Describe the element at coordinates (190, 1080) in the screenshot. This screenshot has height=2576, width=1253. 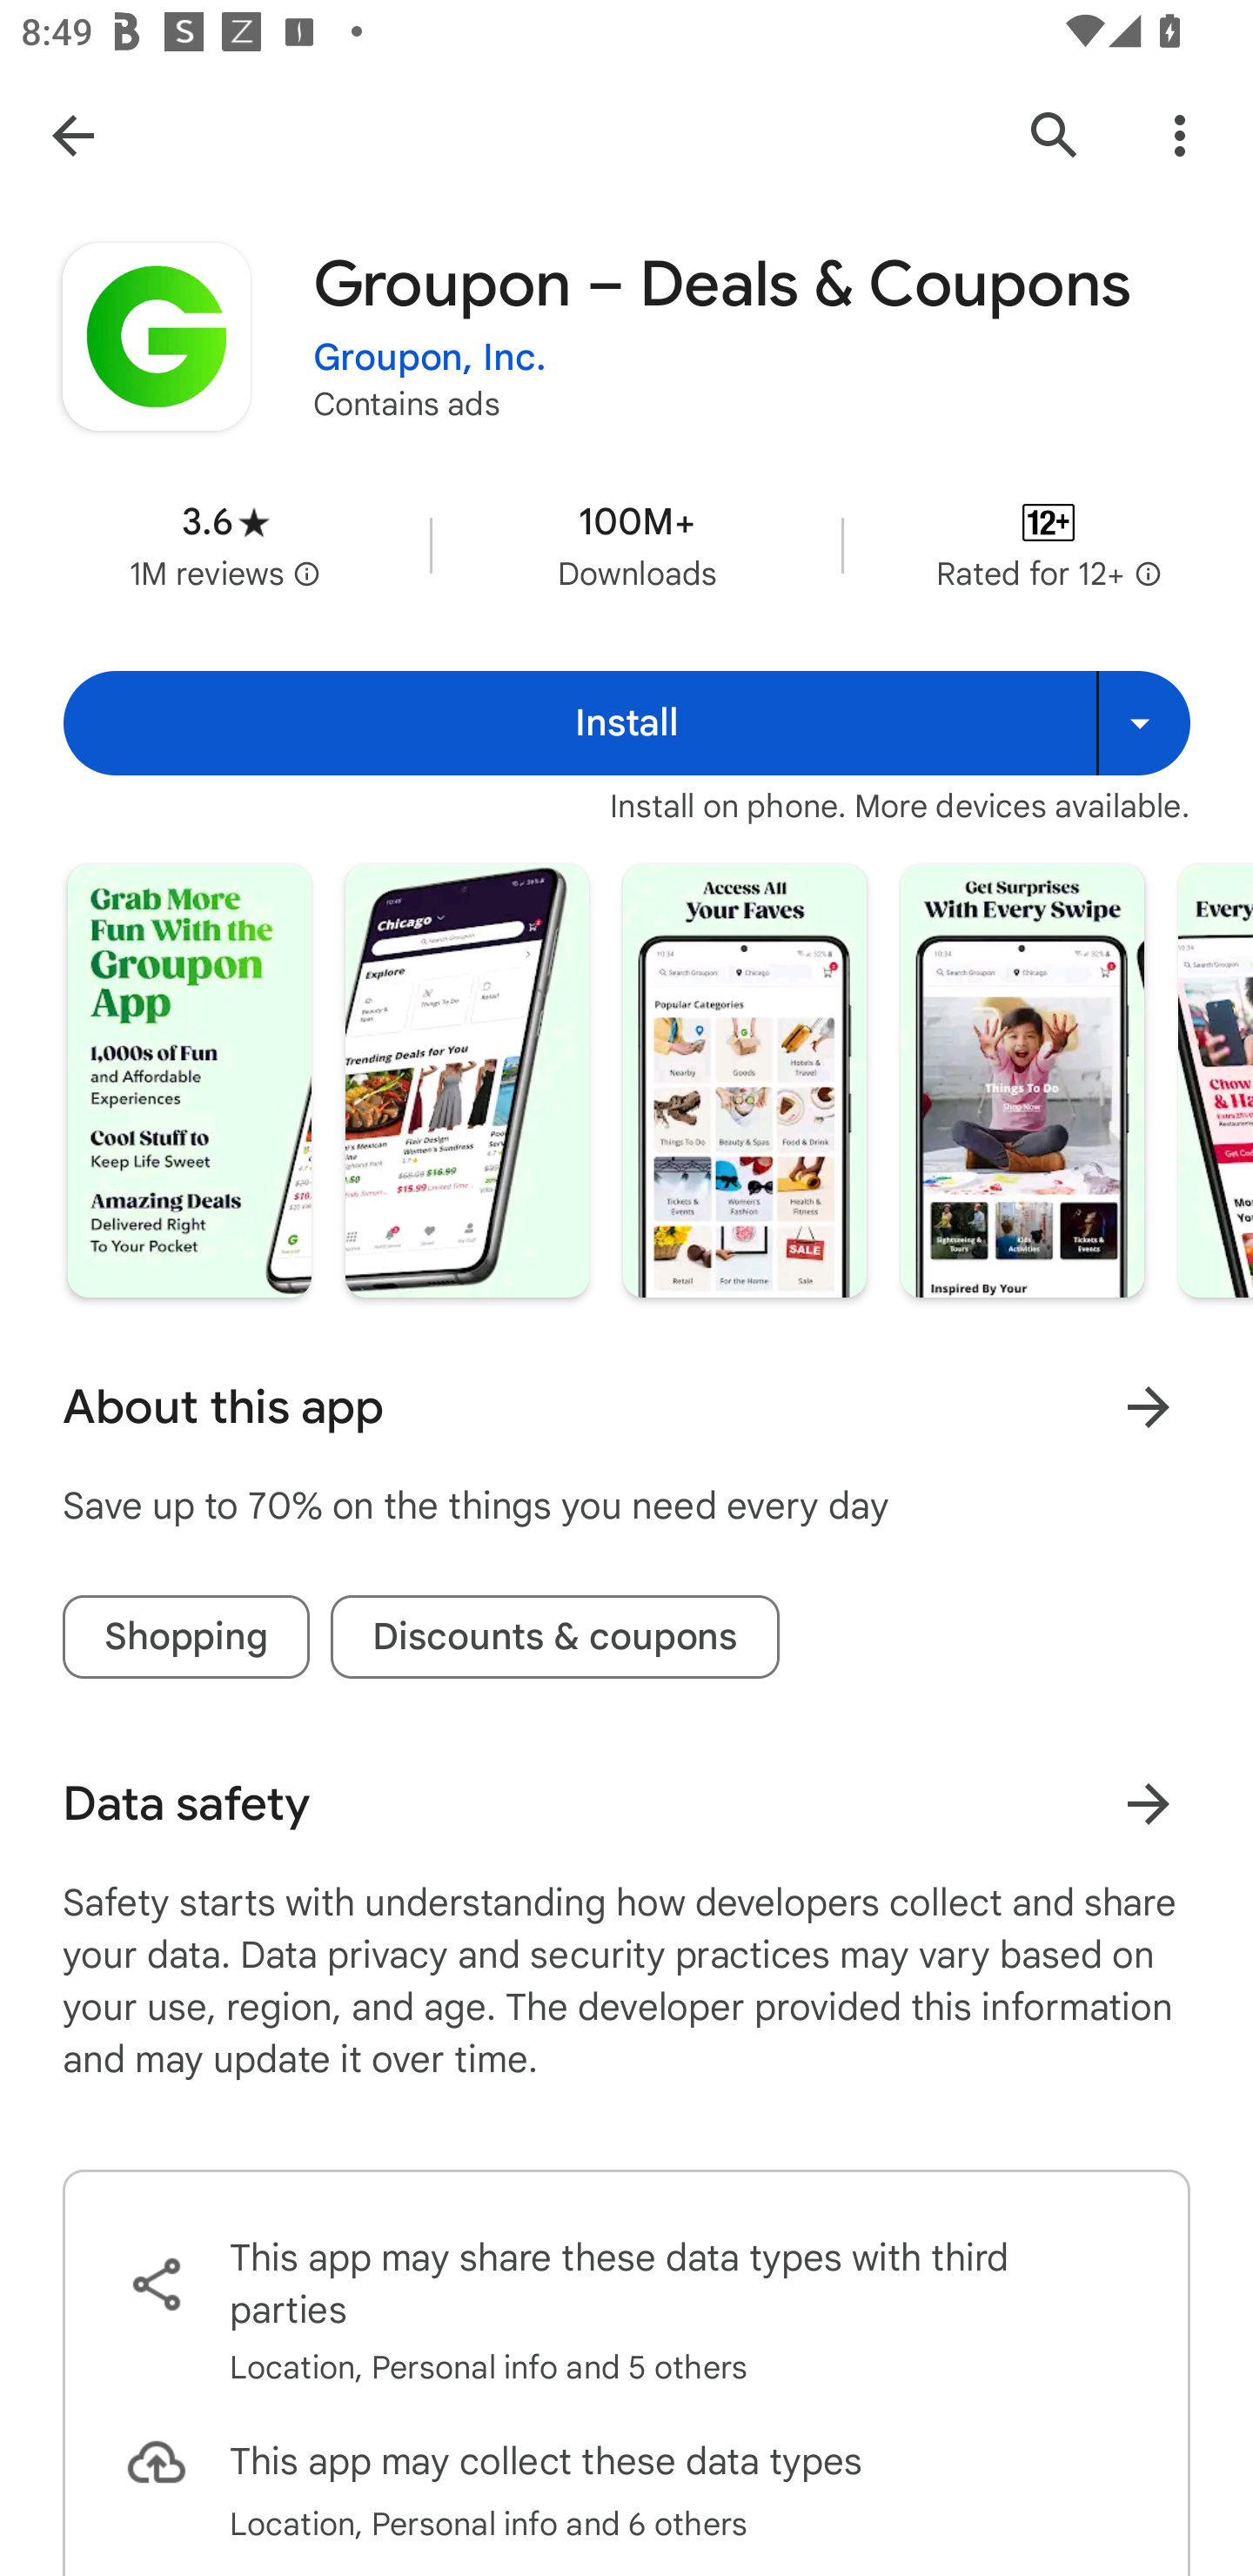
I see `Screenshot "1" of "8"` at that location.